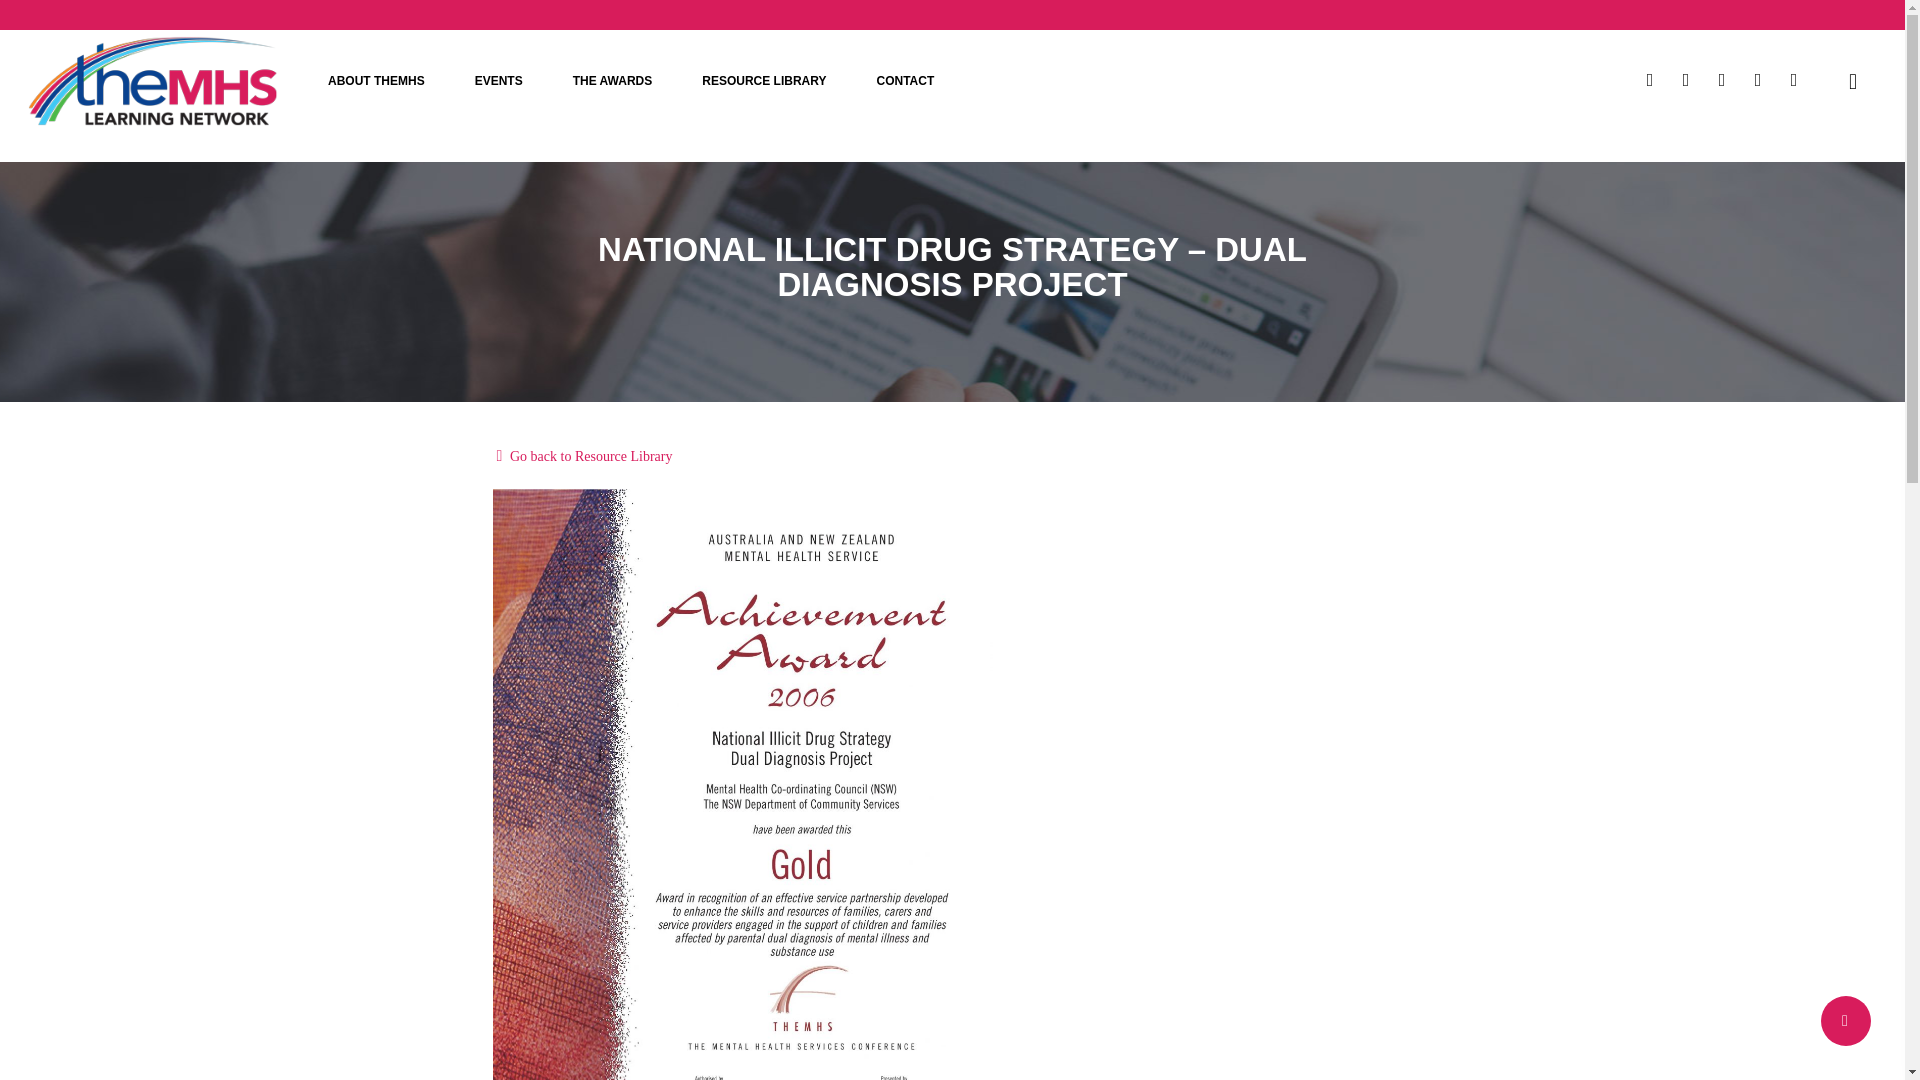 Image resolution: width=1920 pixels, height=1080 pixels. Describe the element at coordinates (613, 80) in the screenshot. I see `THE AWARDS` at that location.